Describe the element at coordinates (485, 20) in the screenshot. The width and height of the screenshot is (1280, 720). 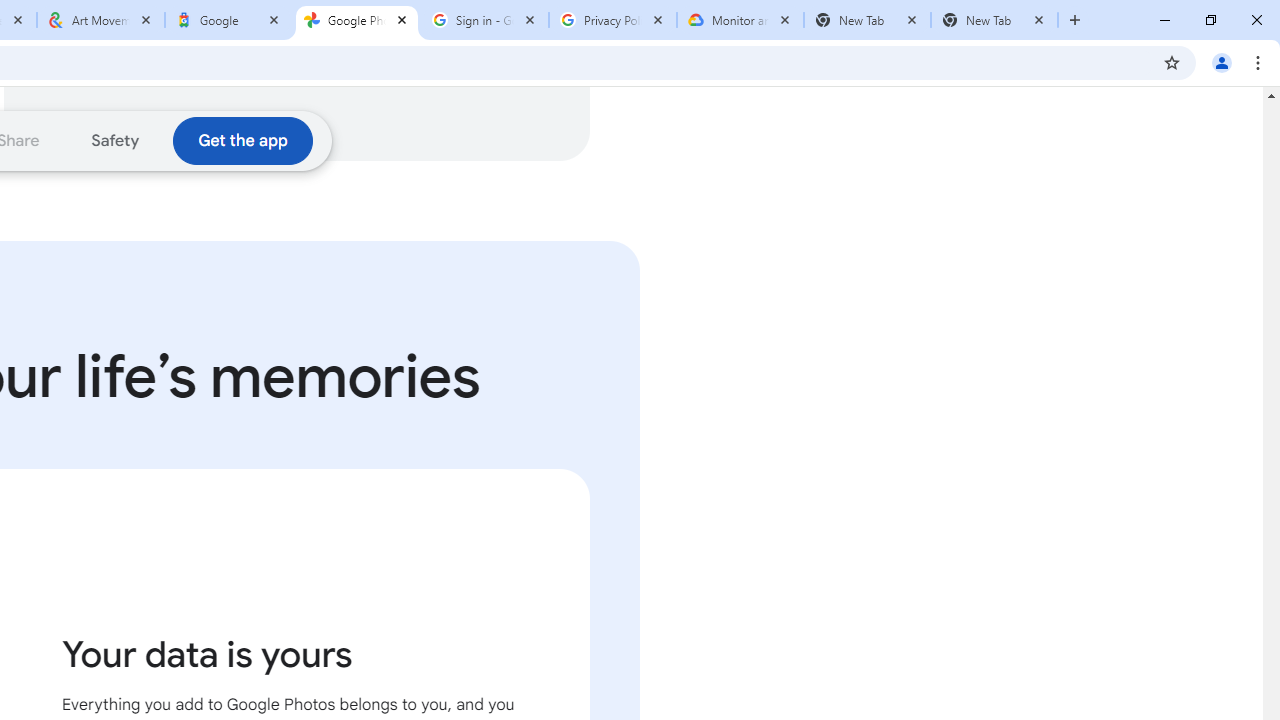
I see `Sign in - Google Accounts` at that location.